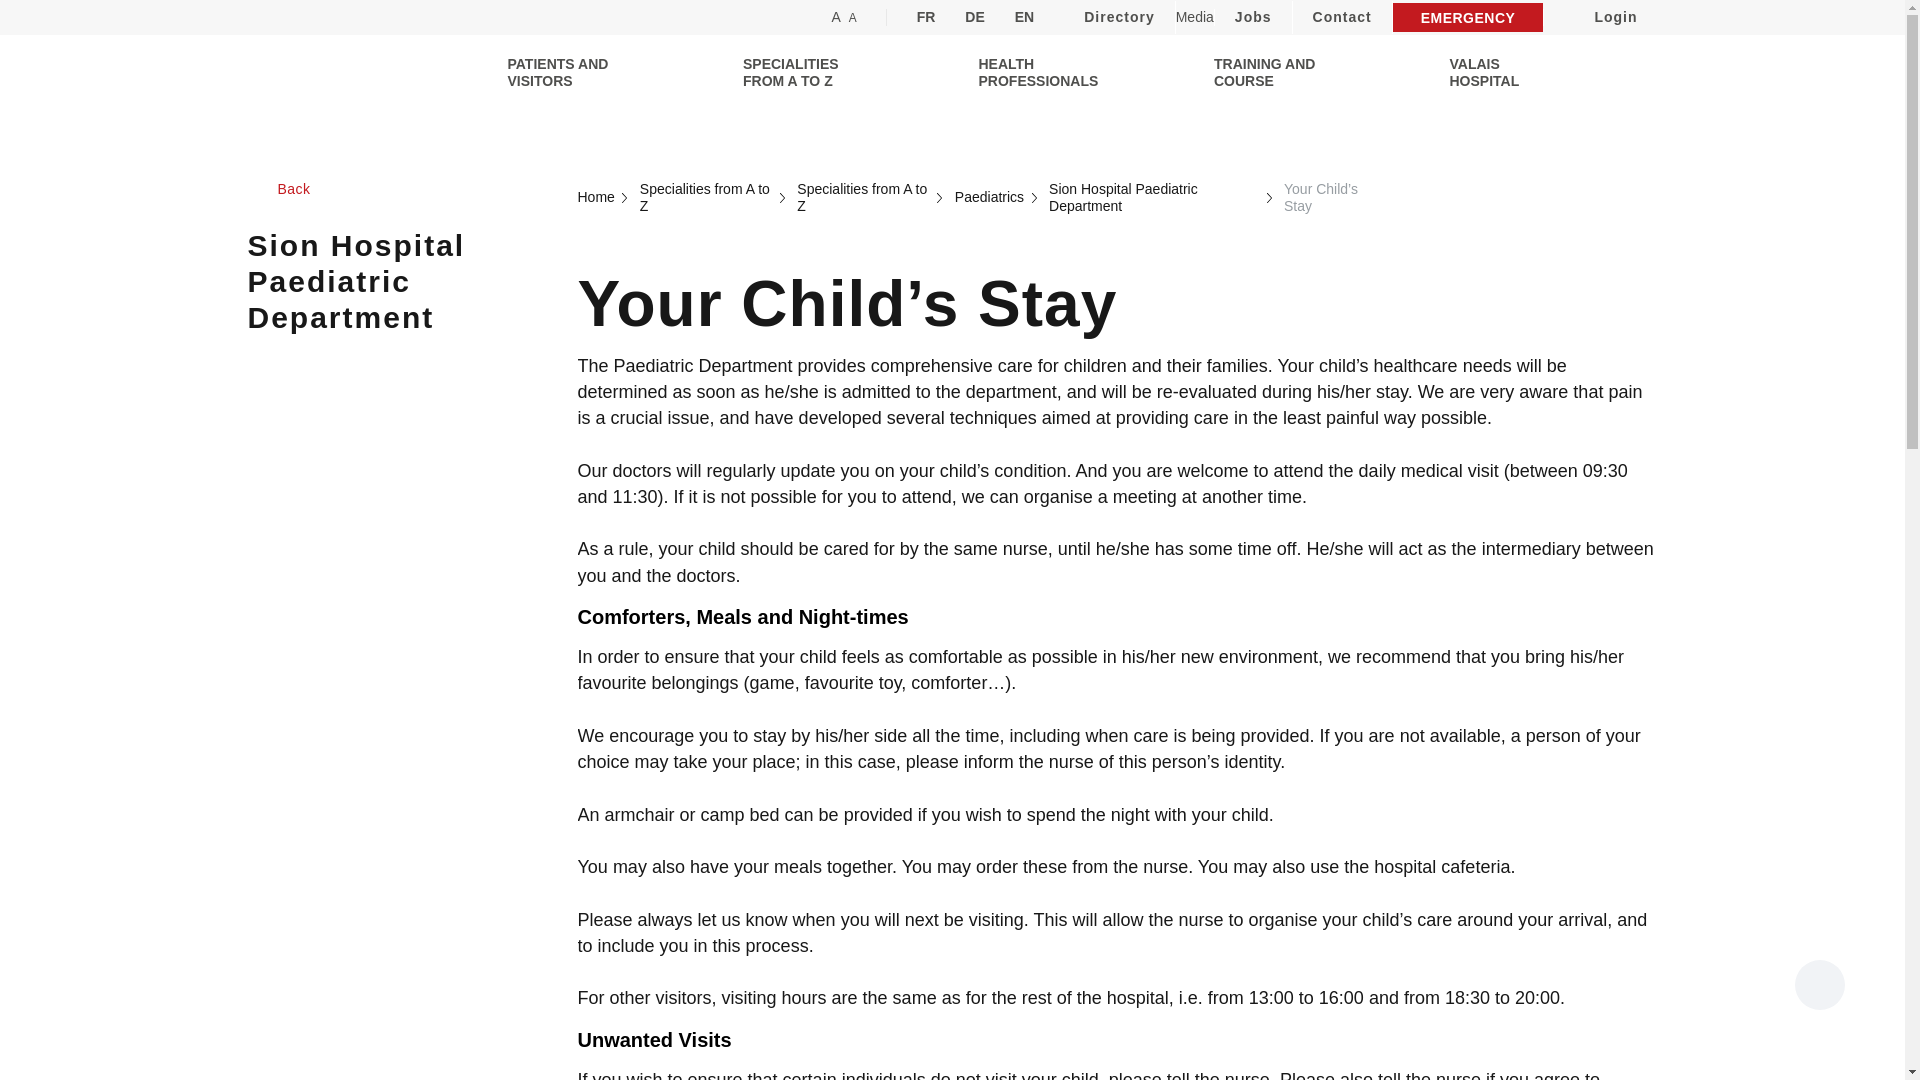  What do you see at coordinates (974, 17) in the screenshot?
I see `DE` at bounding box center [974, 17].